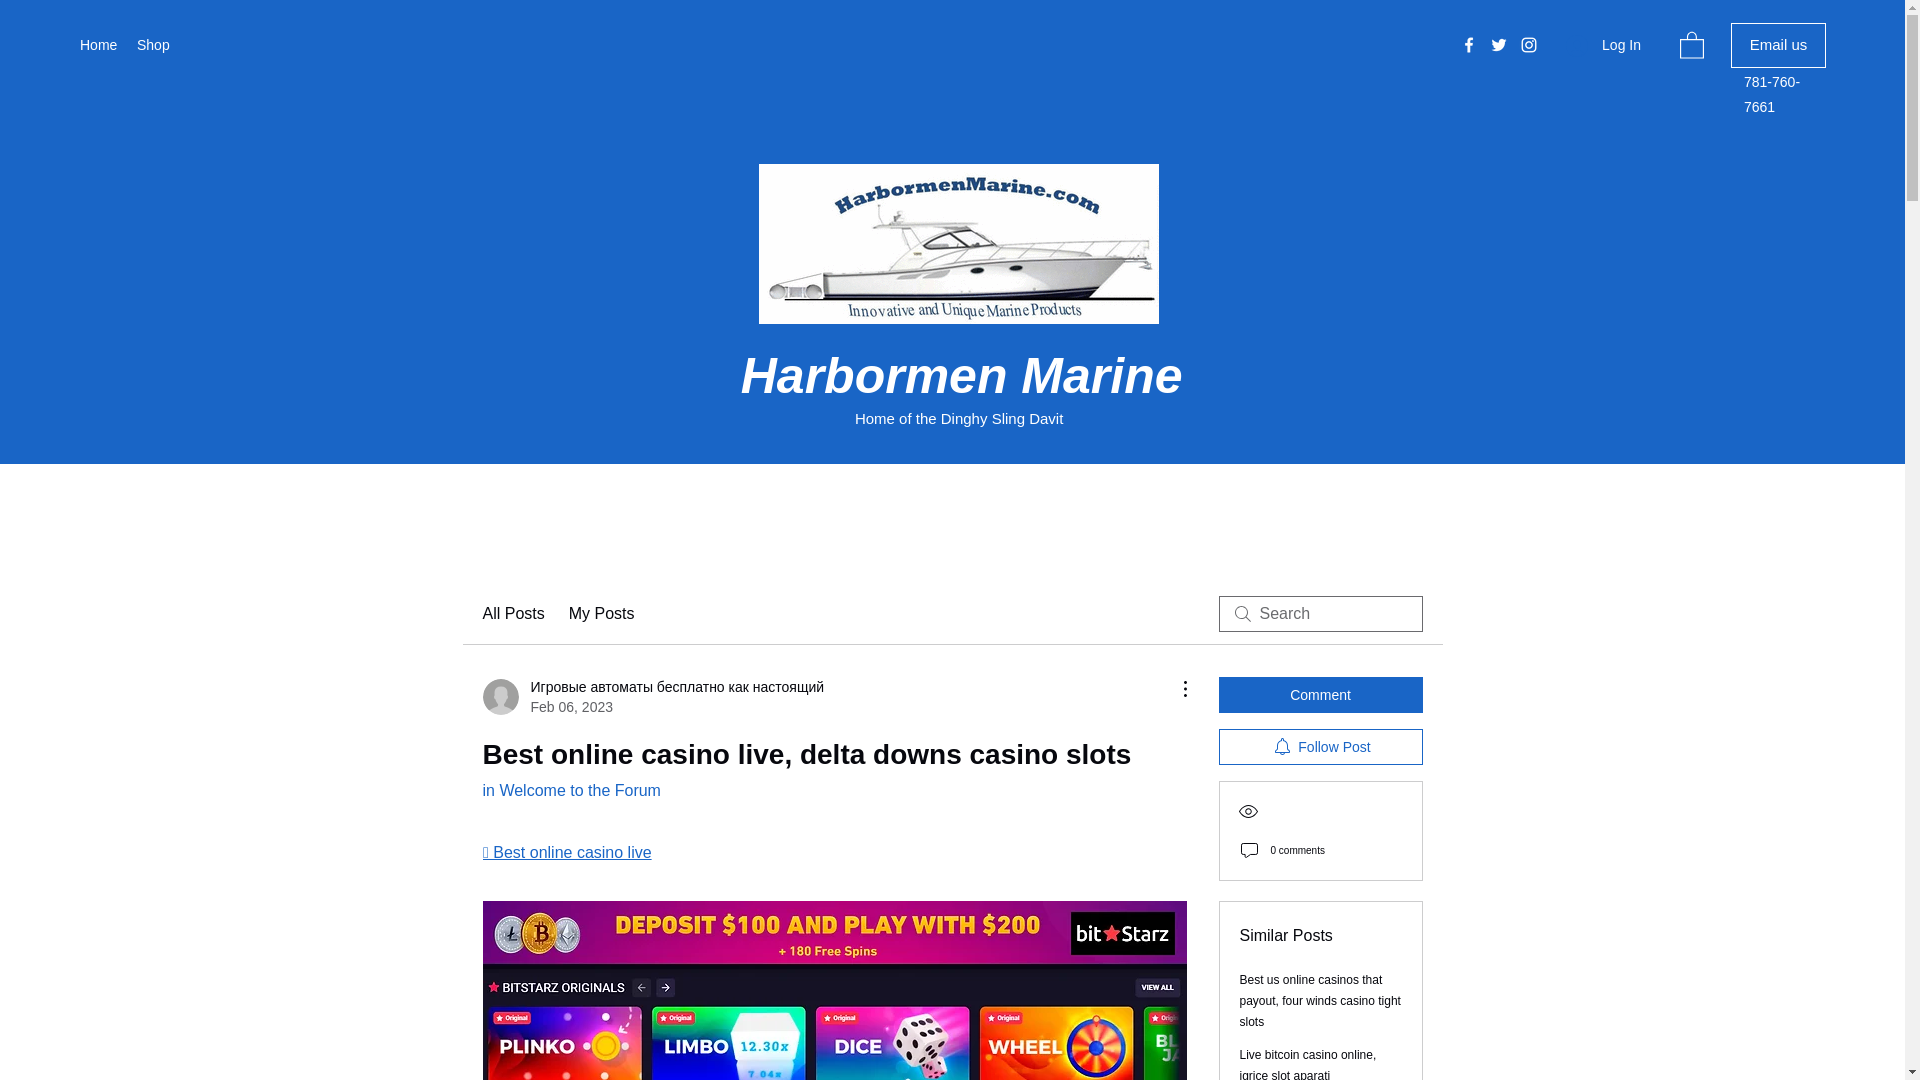 Image resolution: width=1920 pixels, height=1080 pixels. What do you see at coordinates (1320, 746) in the screenshot?
I see `Follow Post` at bounding box center [1320, 746].